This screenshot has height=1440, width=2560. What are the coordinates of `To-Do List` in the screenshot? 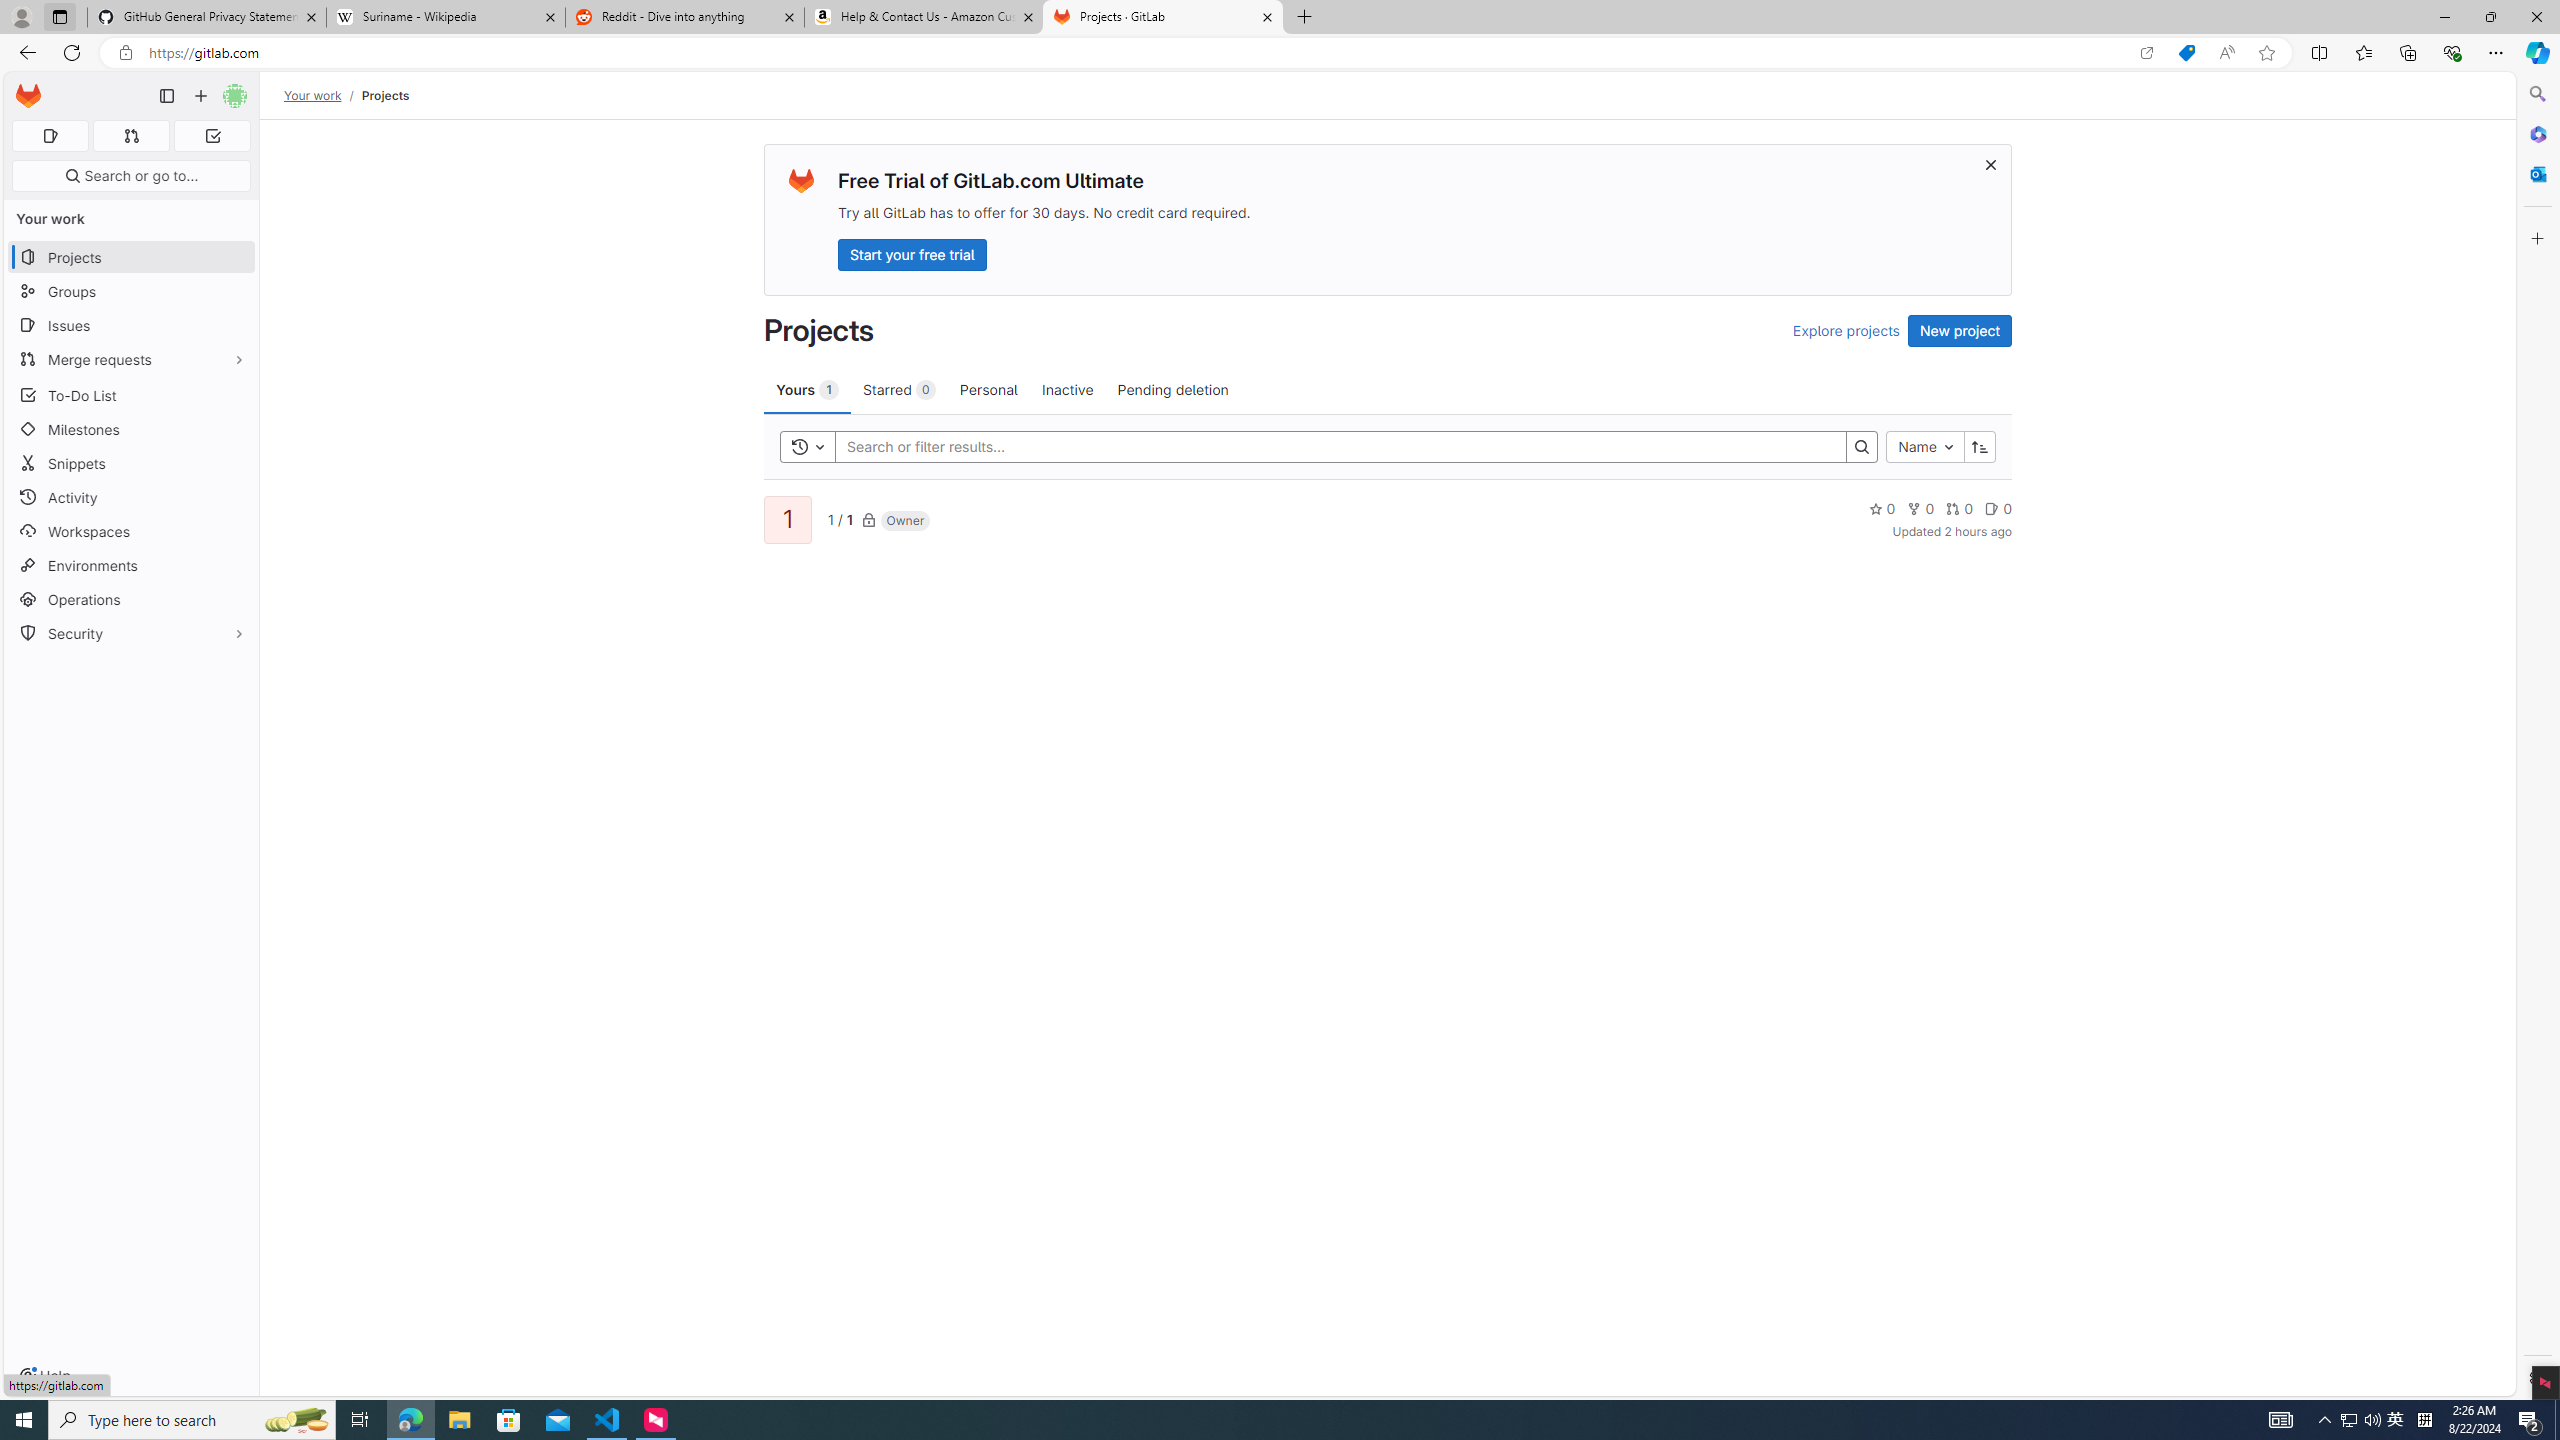 It's located at (132, 394).